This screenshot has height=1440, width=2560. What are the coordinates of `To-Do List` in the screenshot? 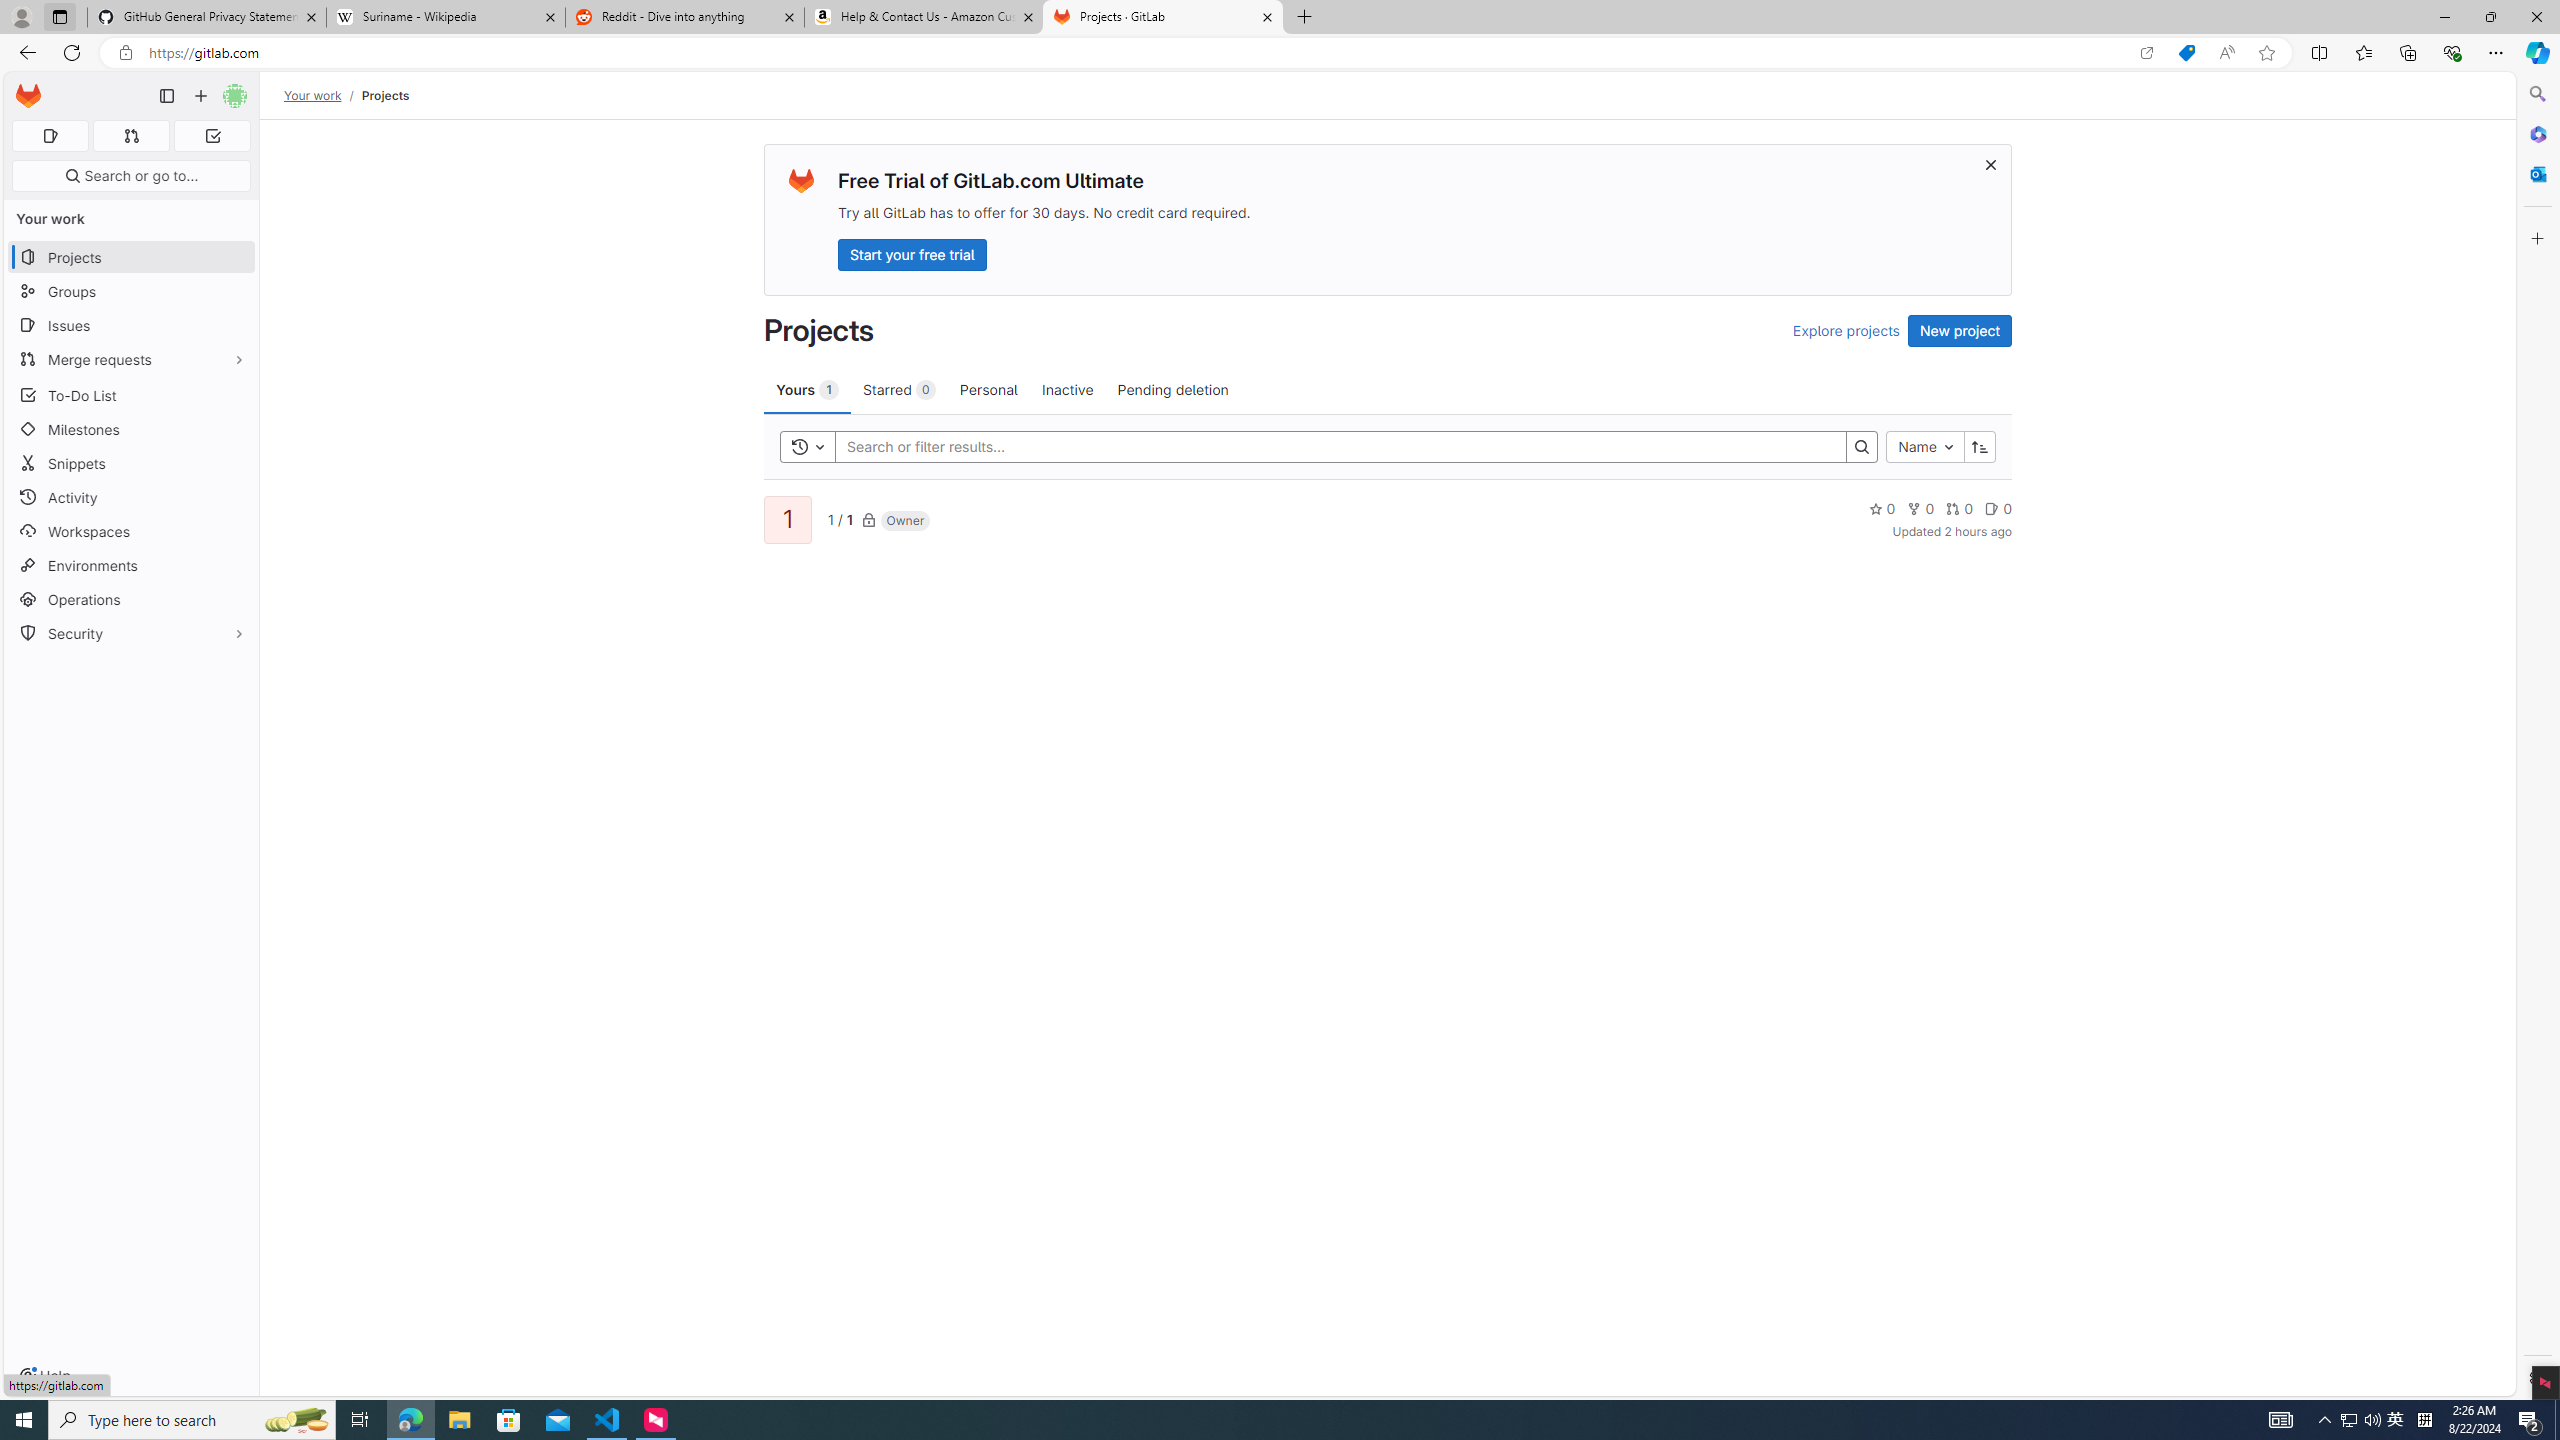 It's located at (132, 394).